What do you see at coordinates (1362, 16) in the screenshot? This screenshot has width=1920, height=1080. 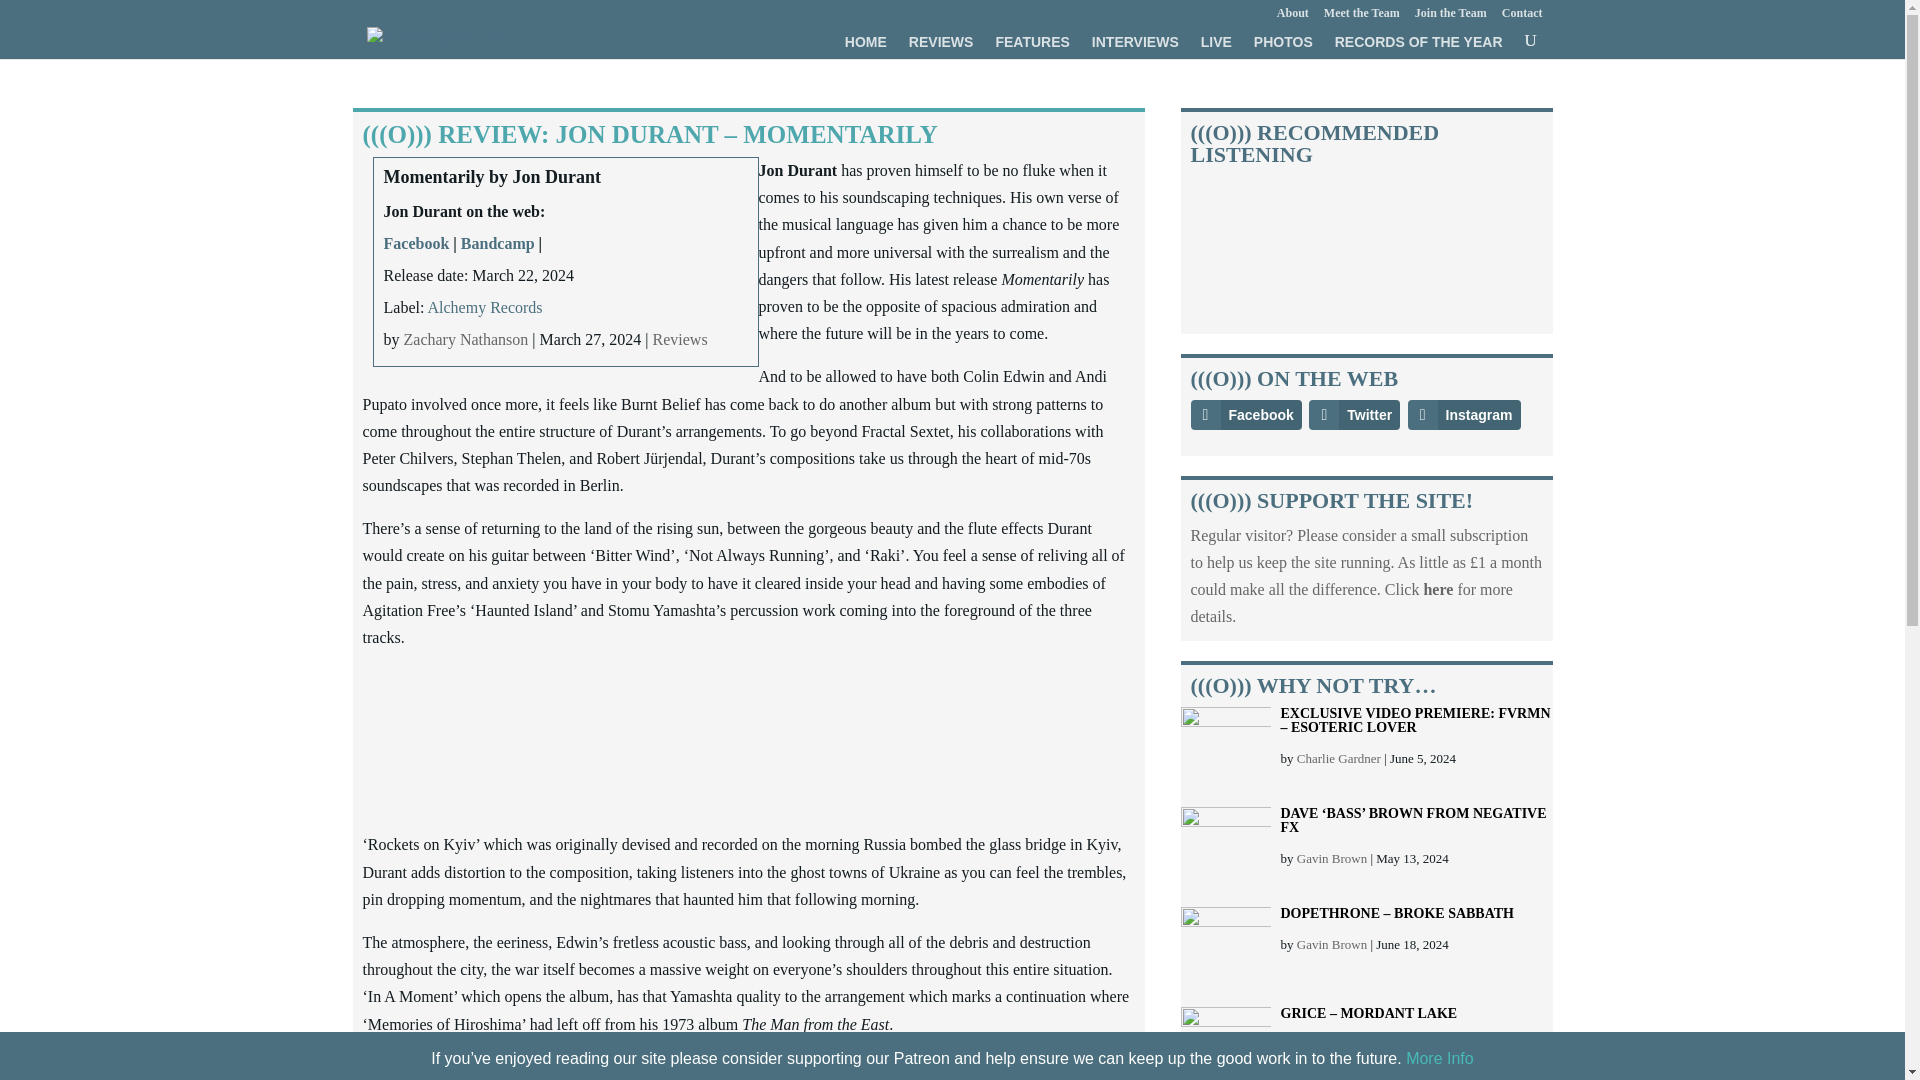 I see `Meet the Team` at bounding box center [1362, 16].